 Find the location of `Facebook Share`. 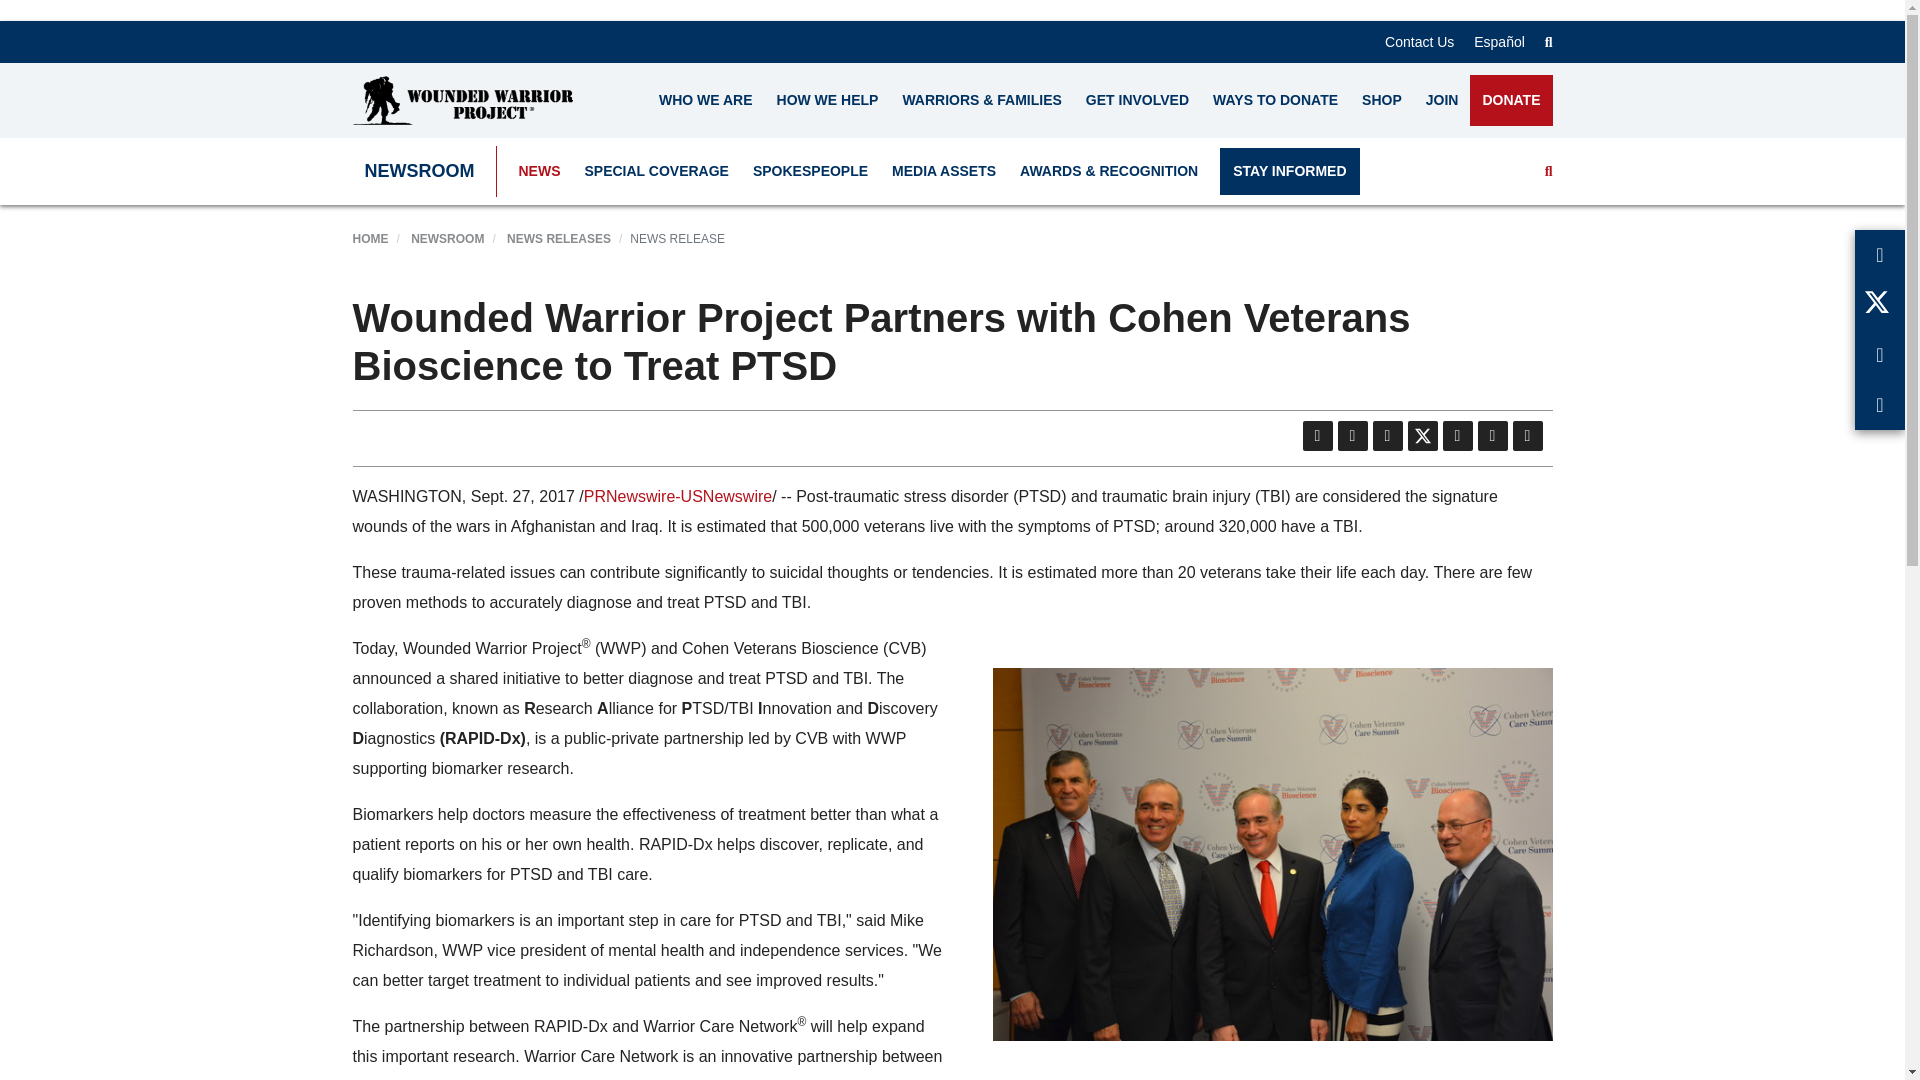

Facebook Share is located at coordinates (1492, 436).